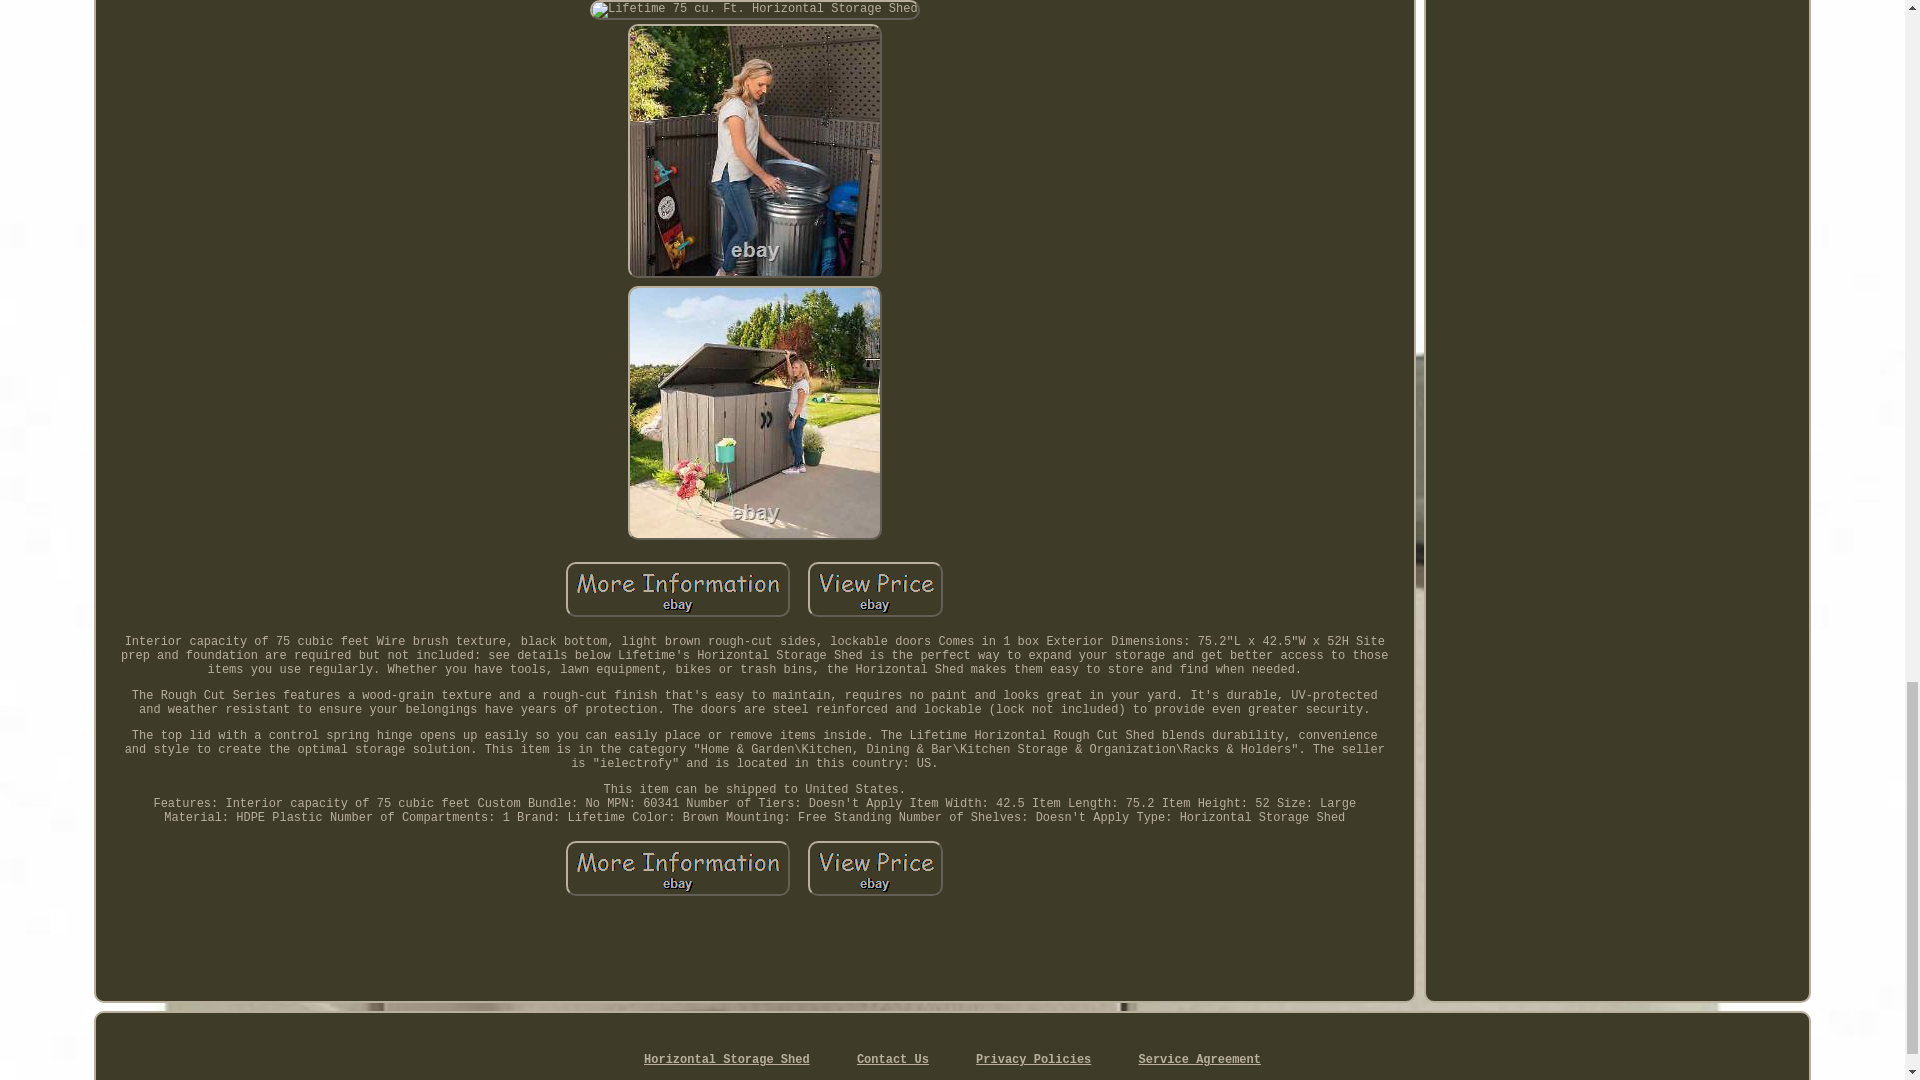 The width and height of the screenshot is (1920, 1080). What do you see at coordinates (875, 588) in the screenshot?
I see `Lifetime 75 cu. Ft. Horizontal Storage Shed` at bounding box center [875, 588].